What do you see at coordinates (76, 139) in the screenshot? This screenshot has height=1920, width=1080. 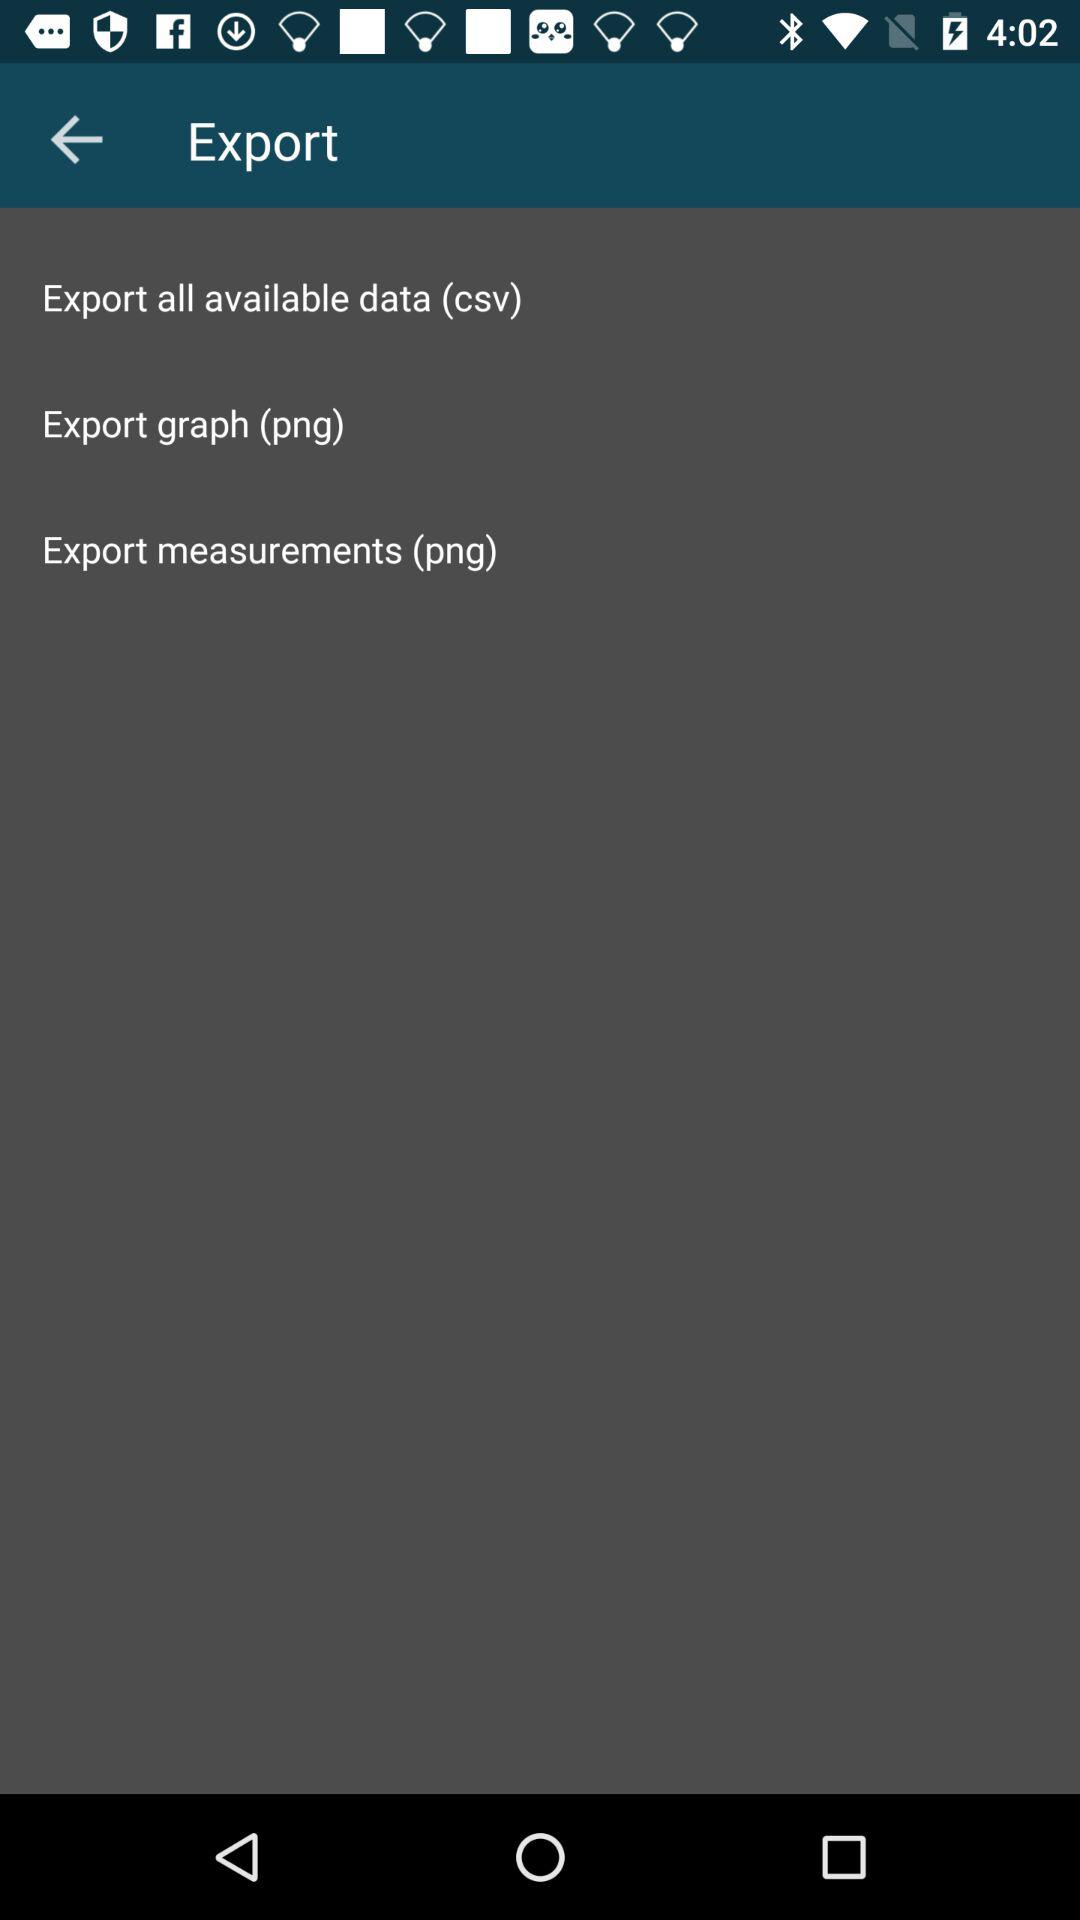 I see `select the icon to the left of the export icon` at bounding box center [76, 139].